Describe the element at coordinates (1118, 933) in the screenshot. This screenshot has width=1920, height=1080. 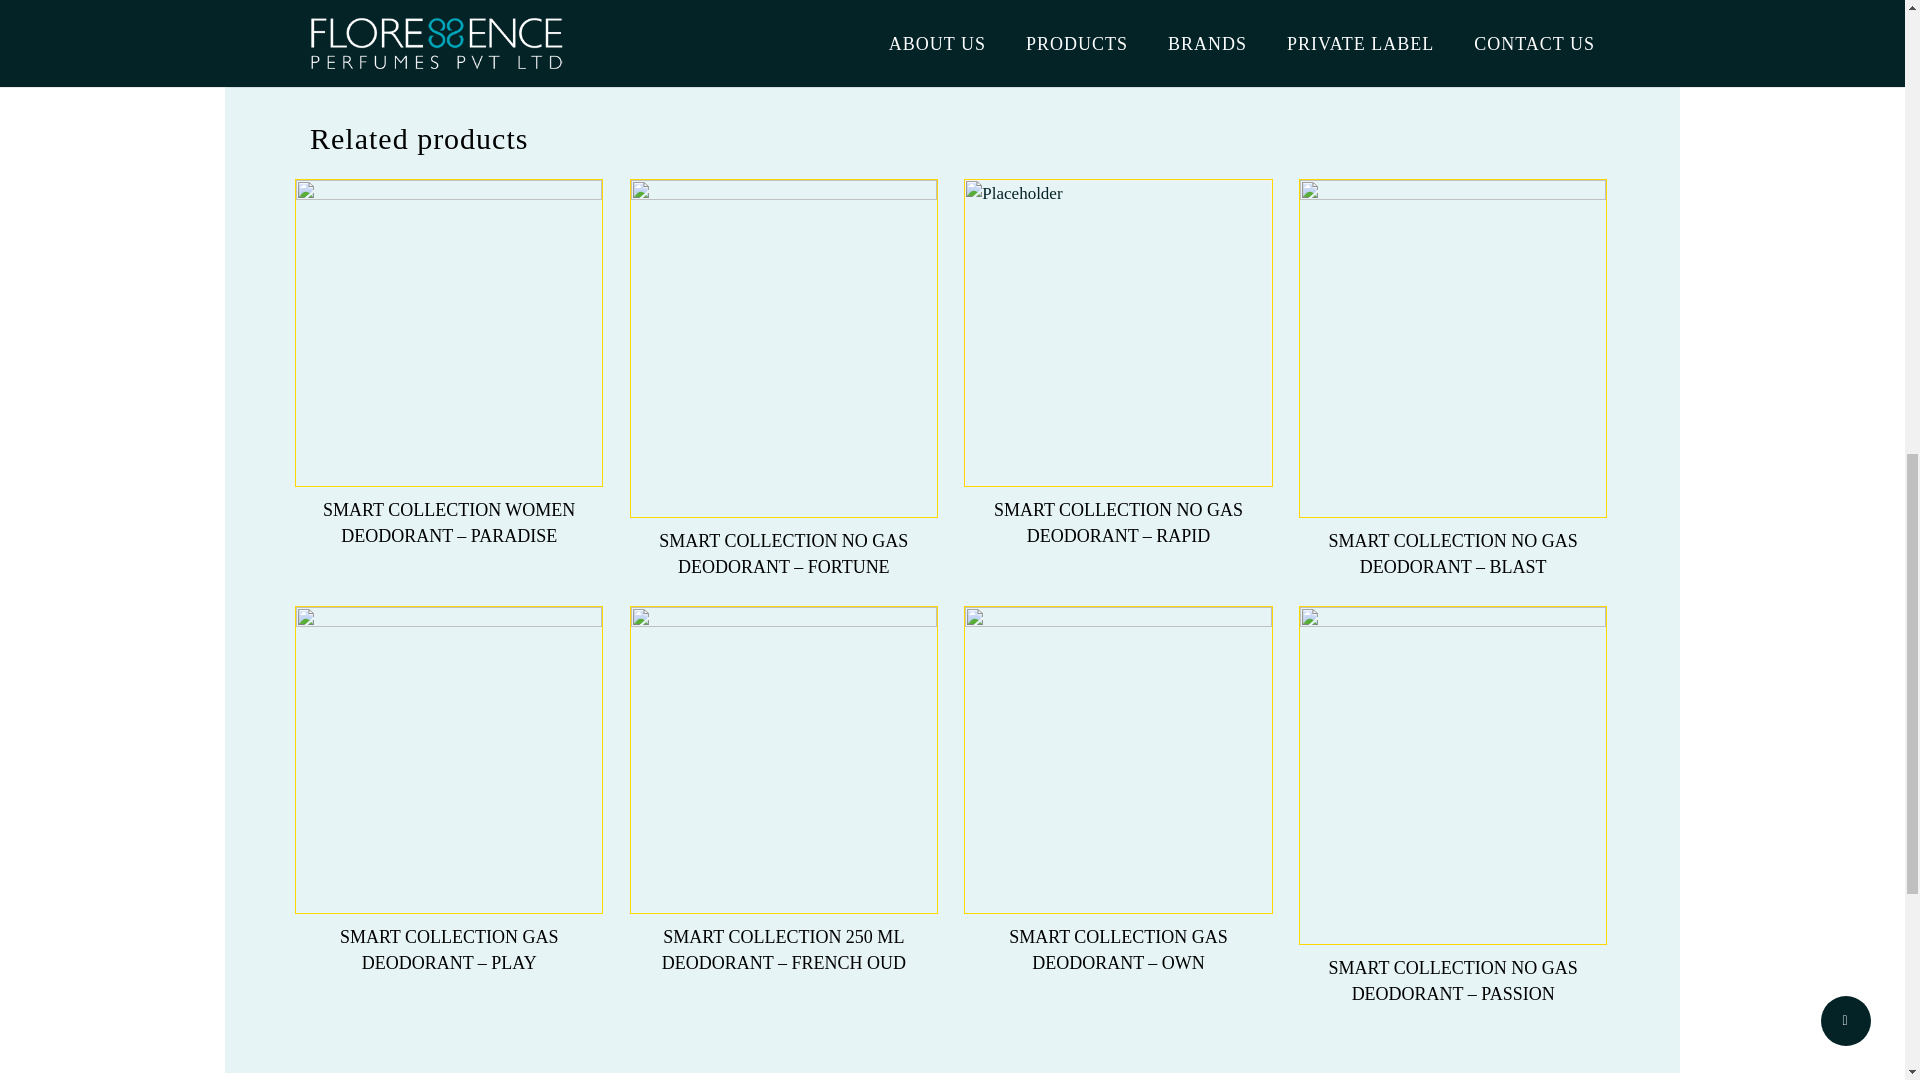
I see `Read More` at that location.